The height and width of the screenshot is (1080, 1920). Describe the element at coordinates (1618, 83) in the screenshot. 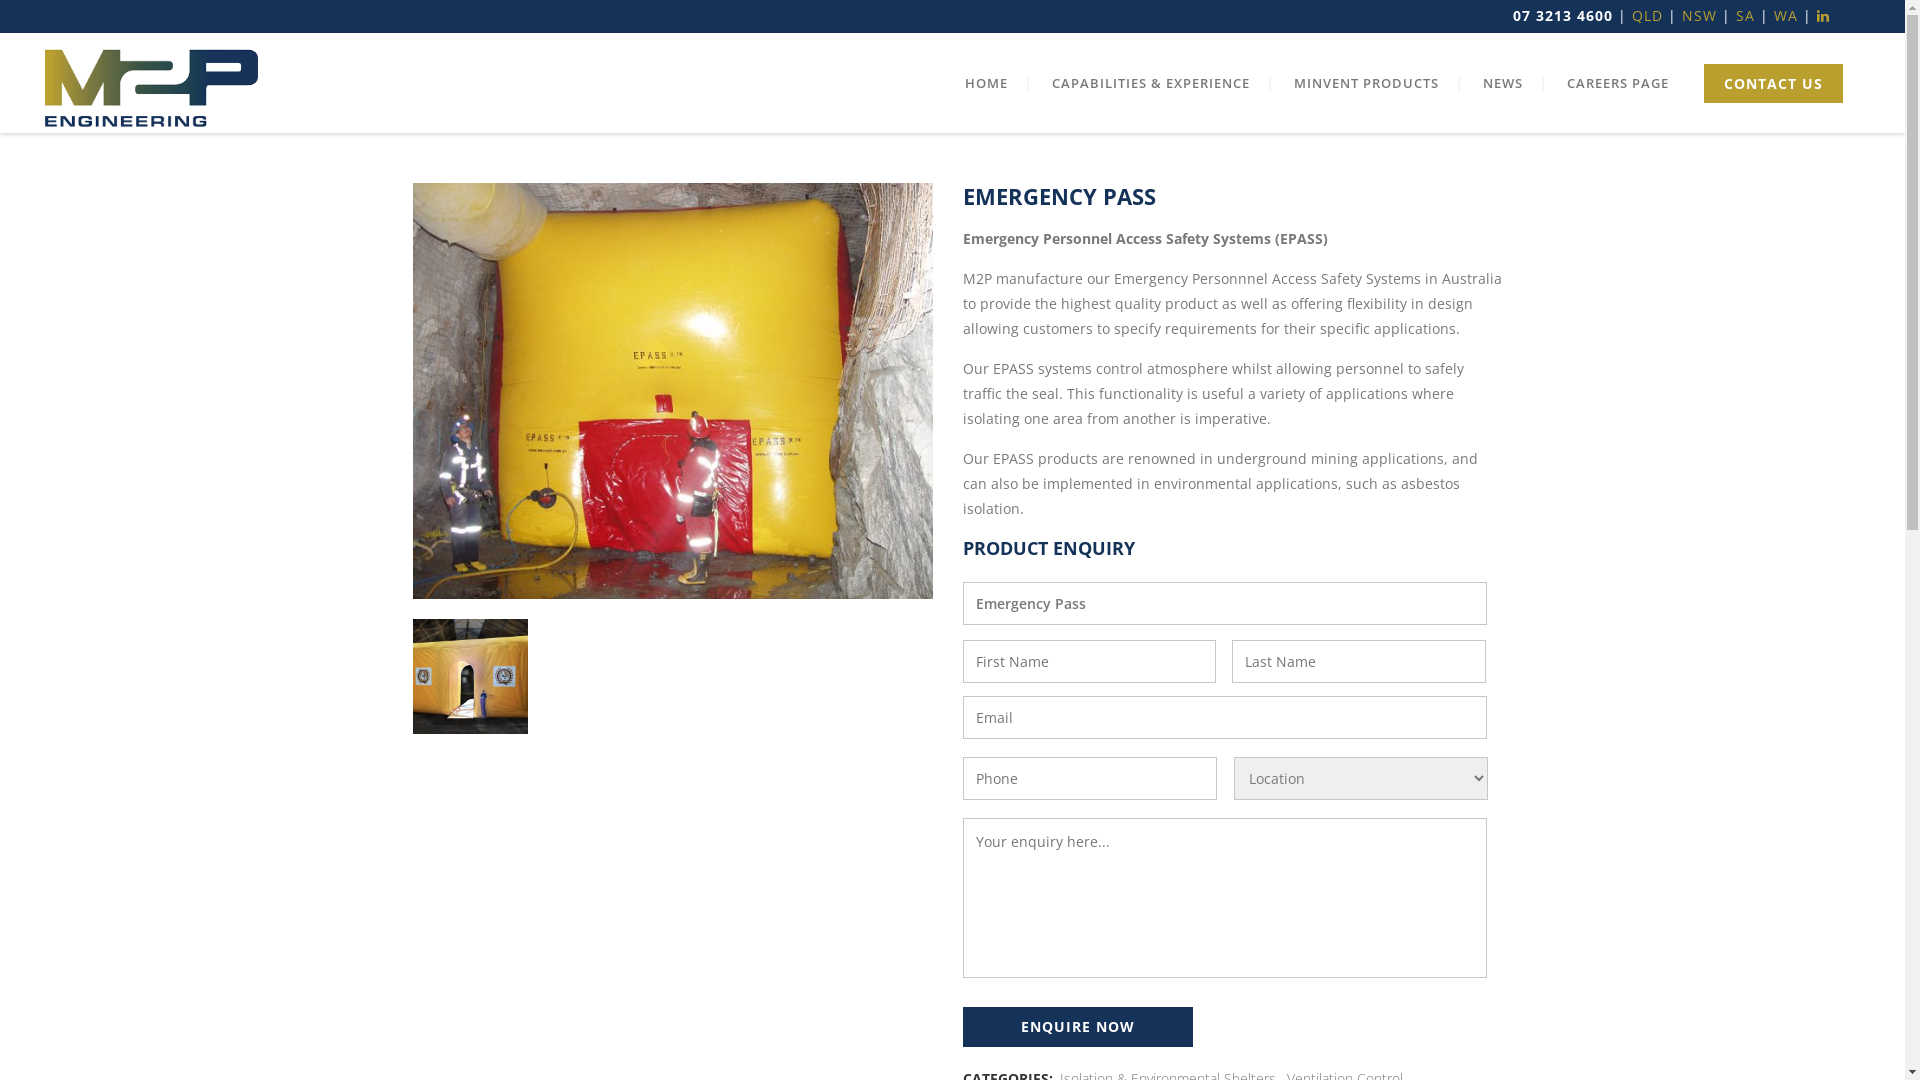

I see `CAREERS PAGE` at that location.